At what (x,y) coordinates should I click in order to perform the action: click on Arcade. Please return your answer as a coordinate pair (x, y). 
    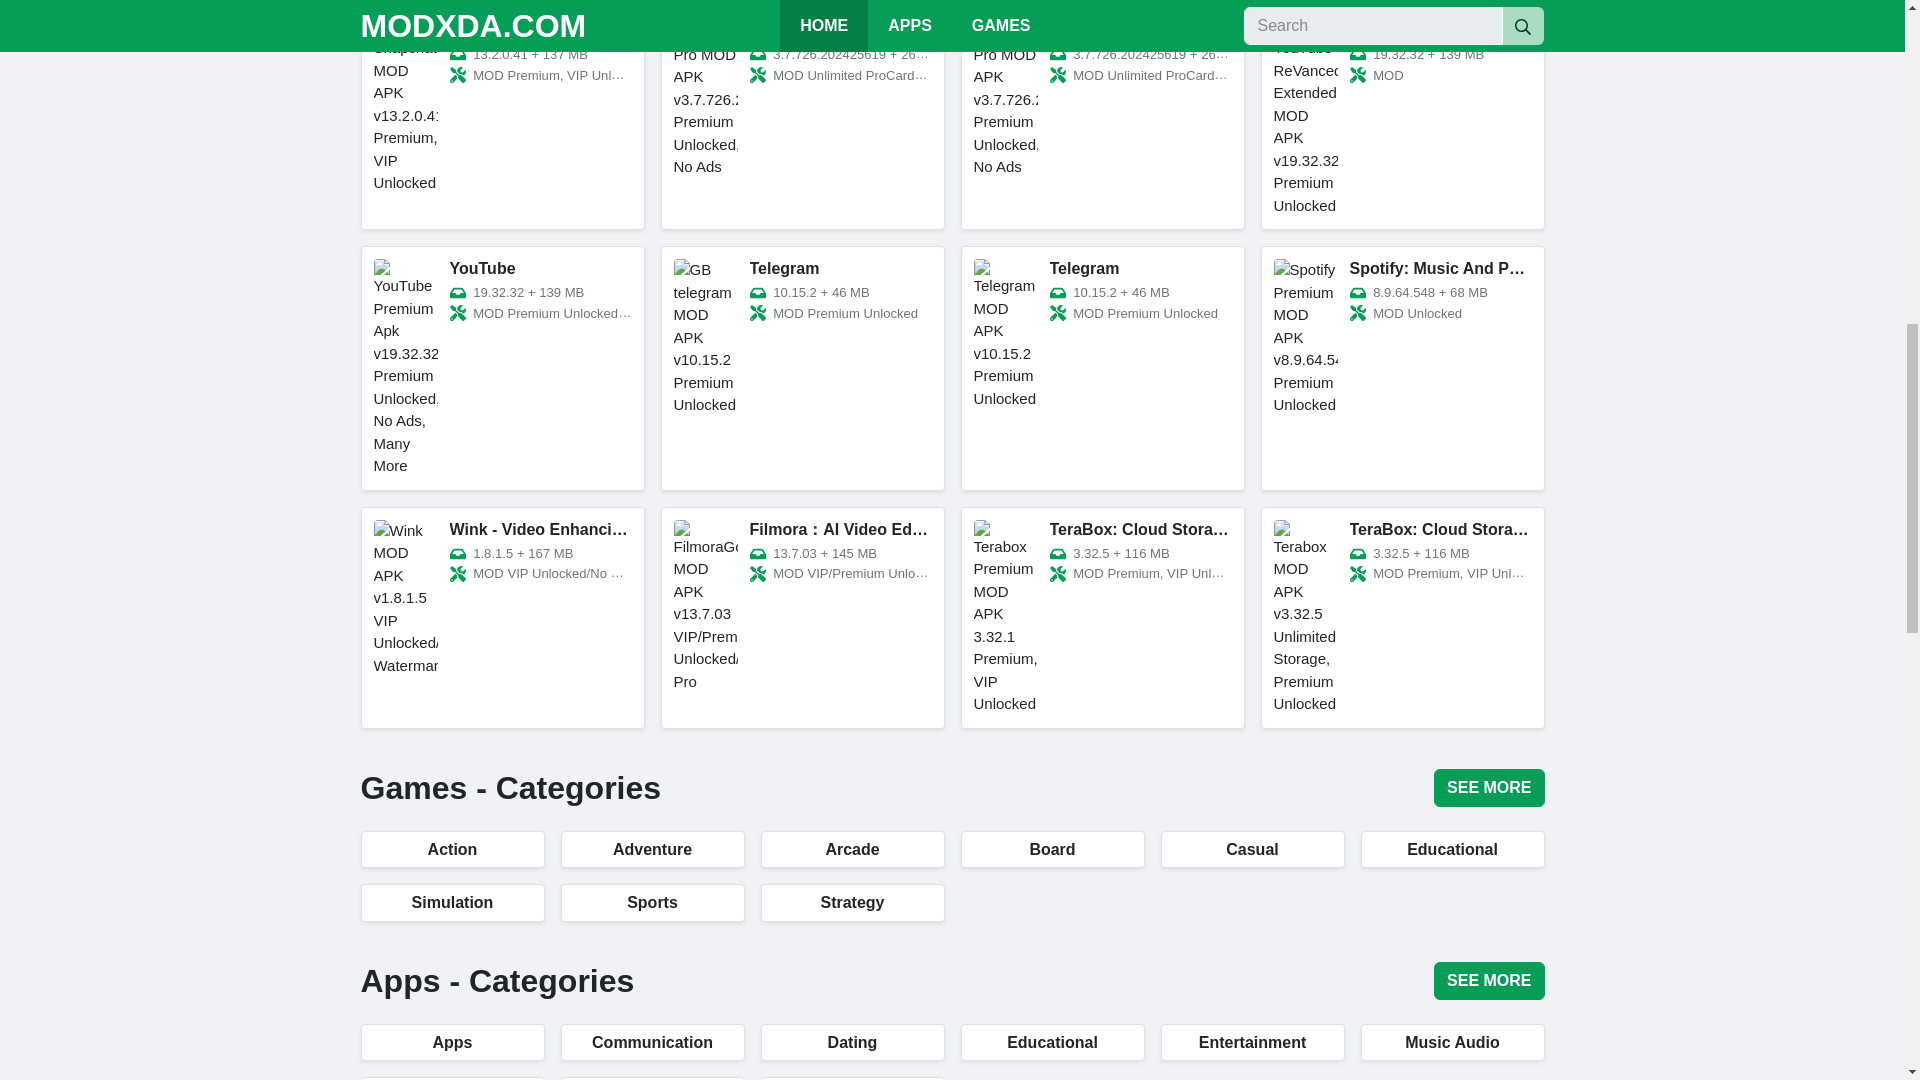
    Looking at the image, I should click on (852, 849).